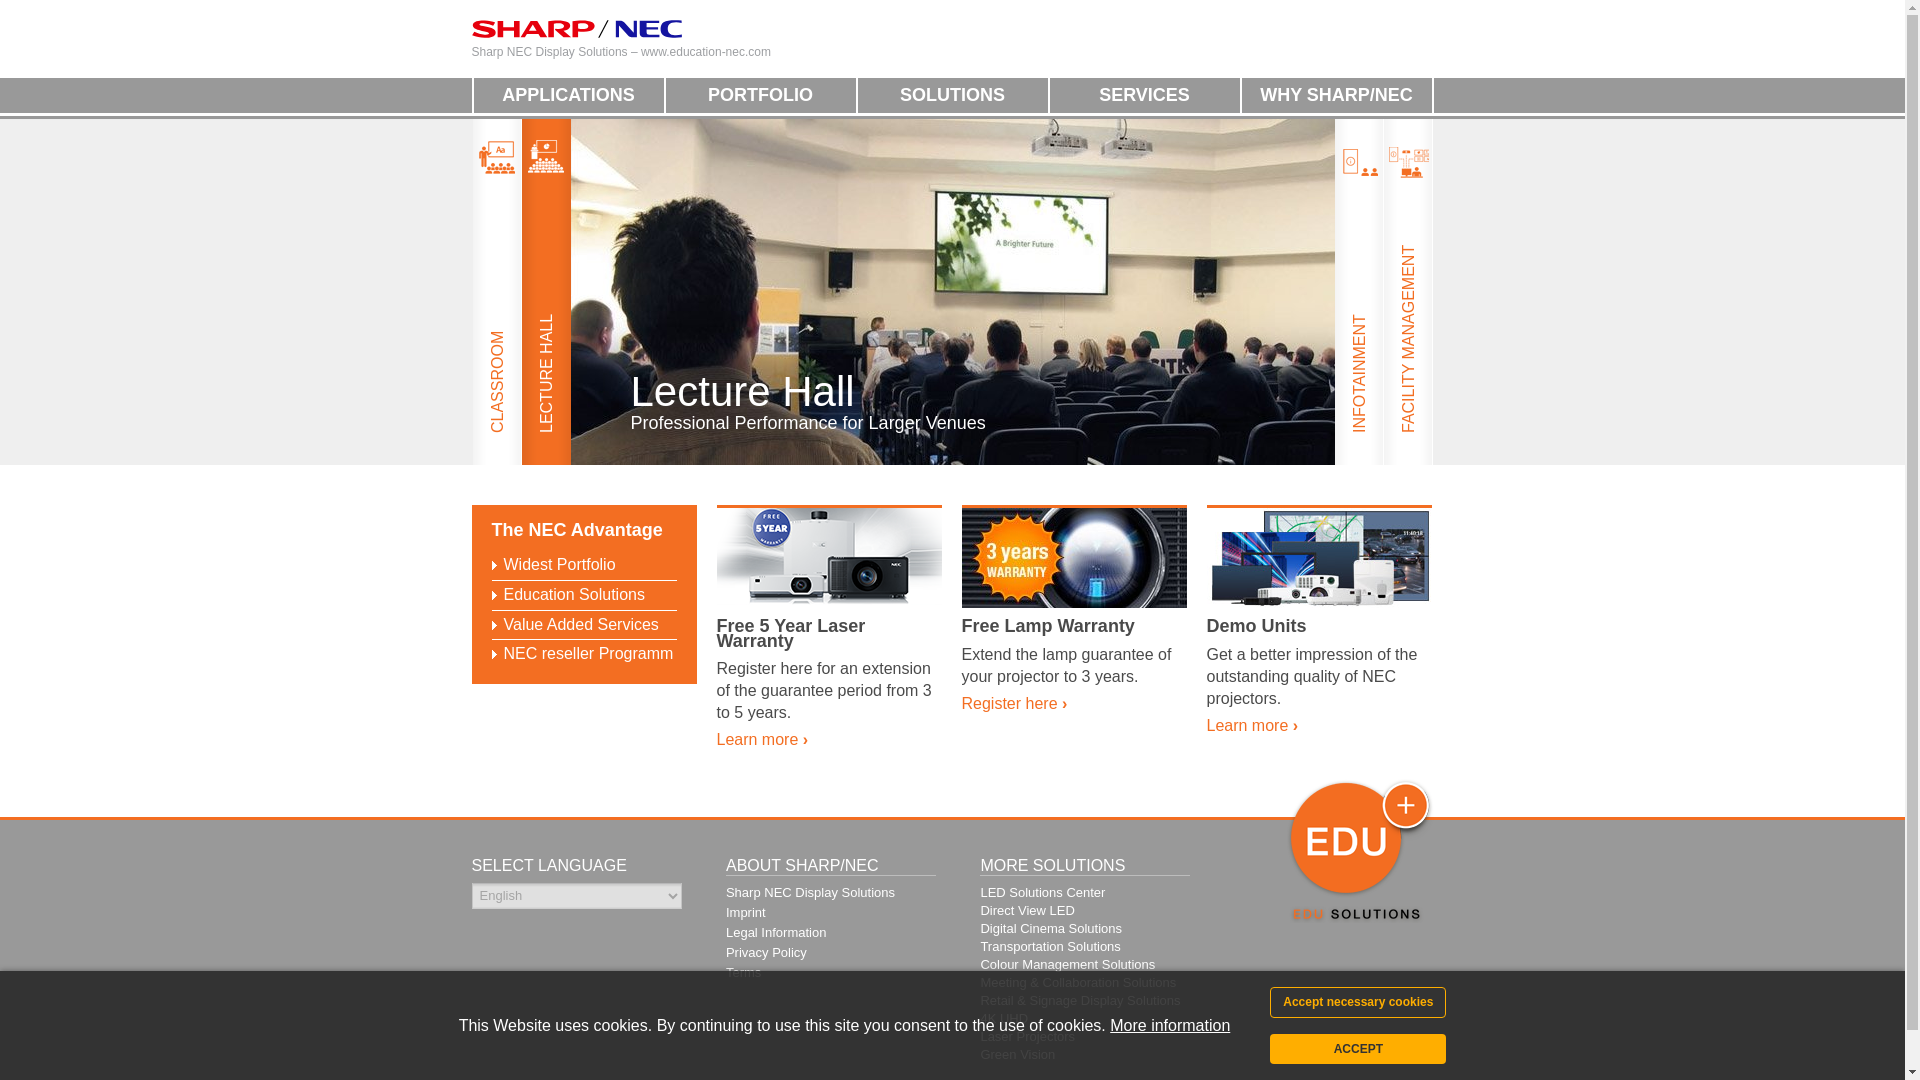  Describe the element at coordinates (762, 740) in the screenshot. I see `Learn more` at that location.